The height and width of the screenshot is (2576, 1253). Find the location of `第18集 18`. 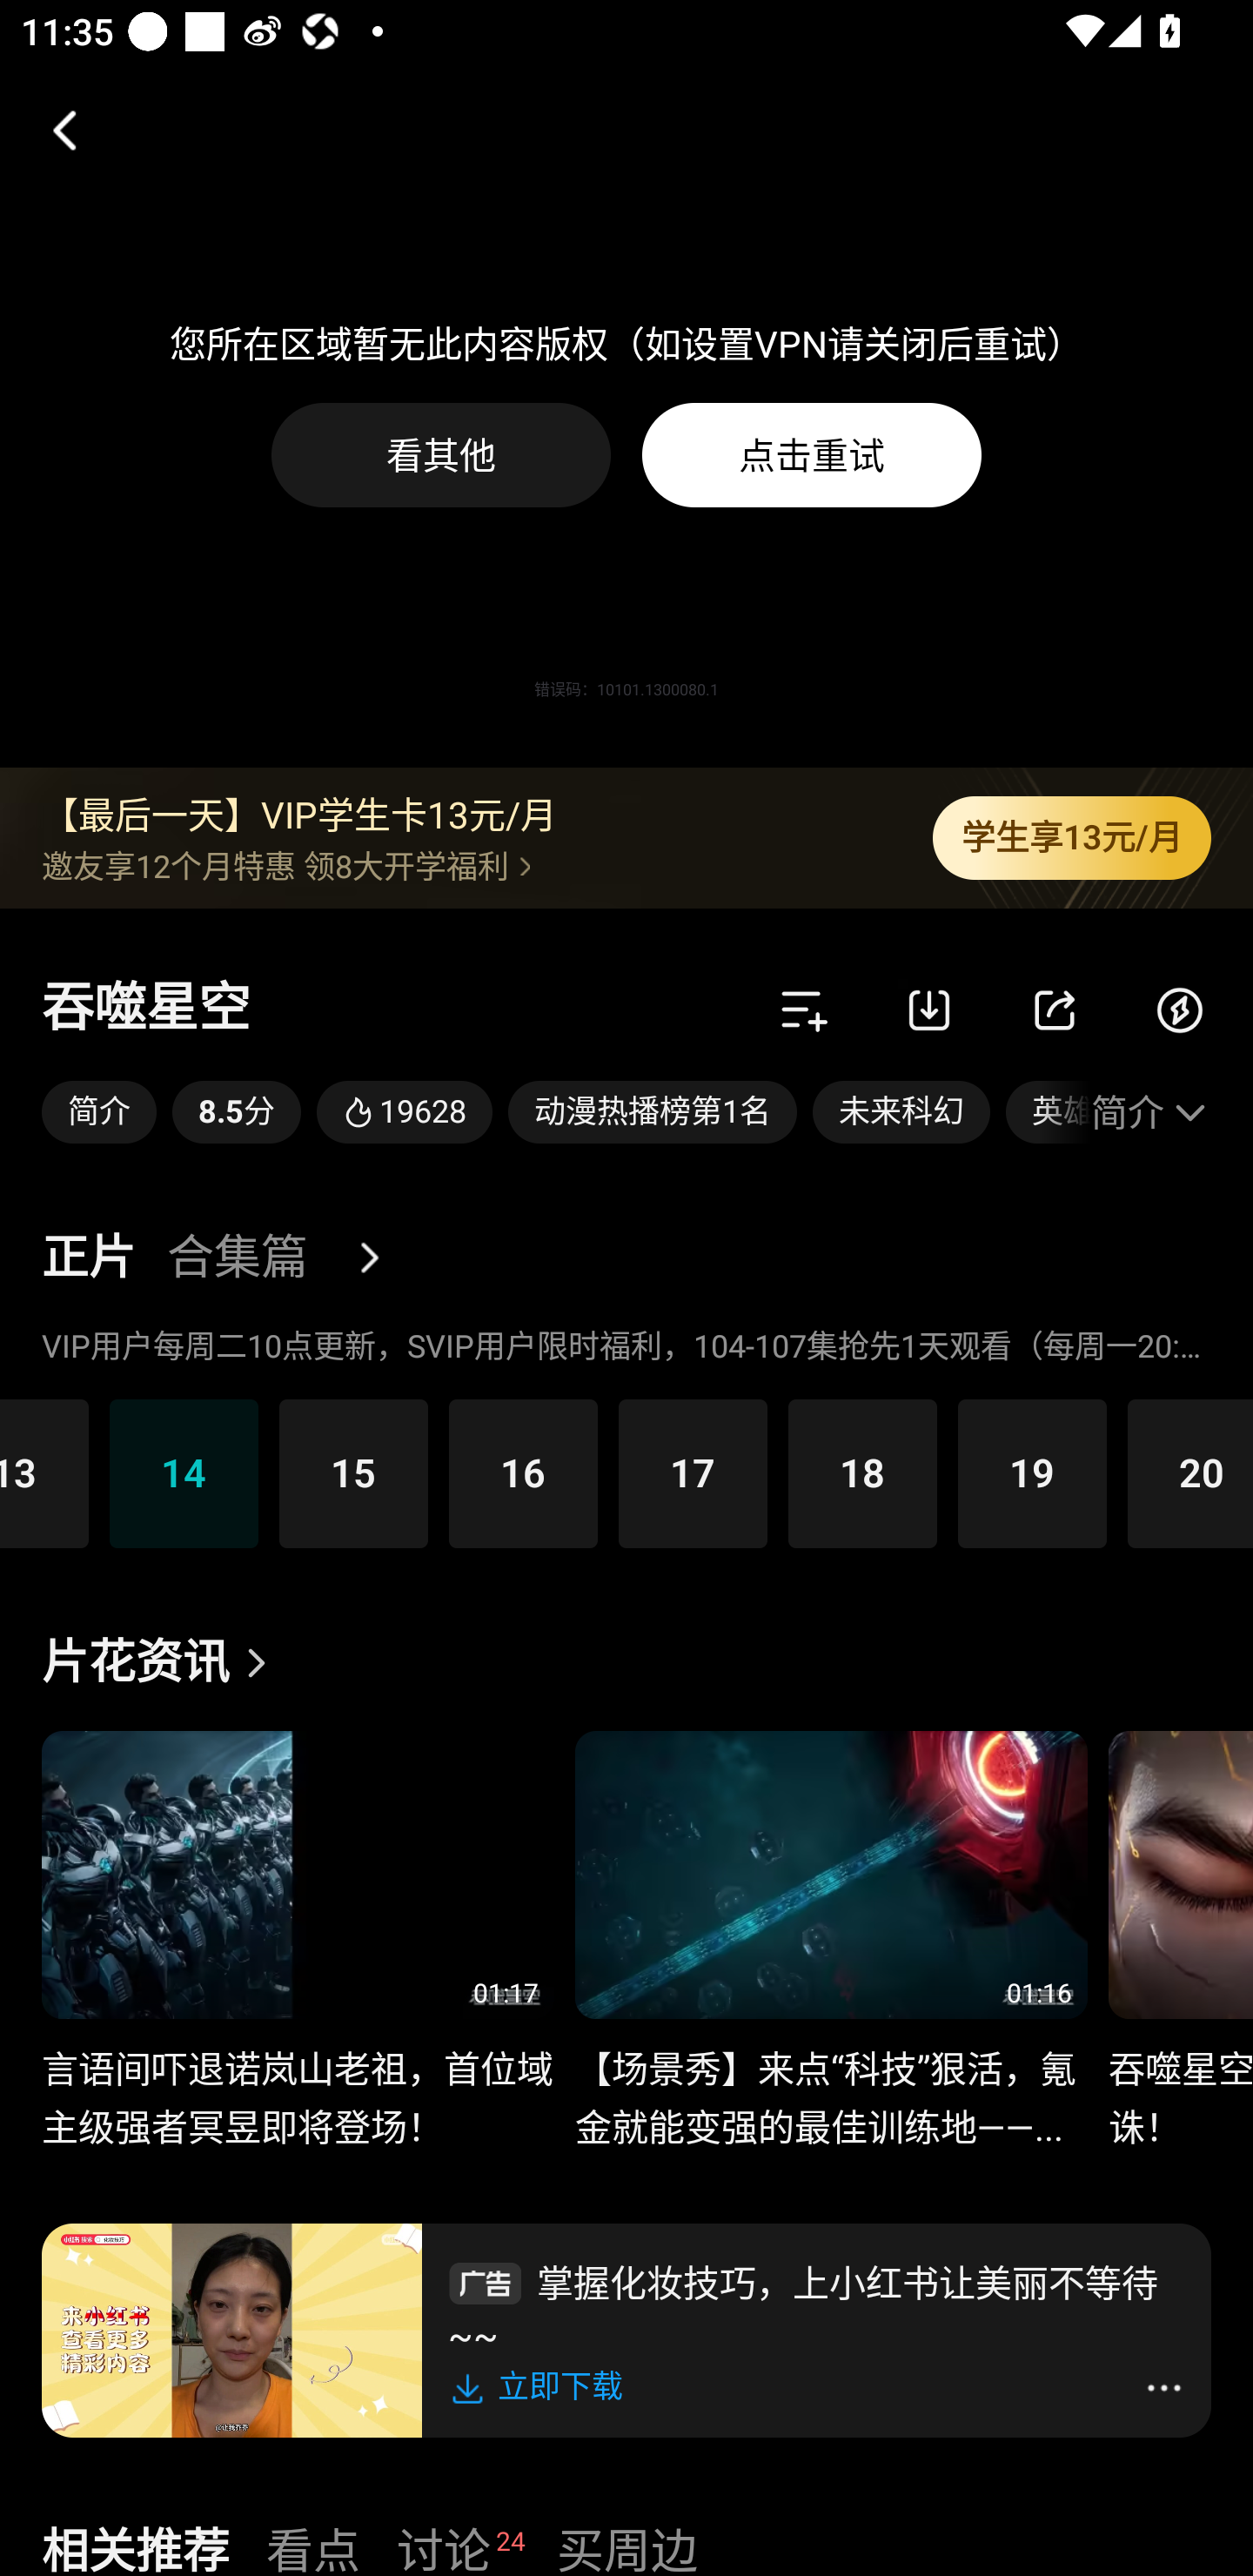

第18集 18 is located at coordinates (862, 1472).